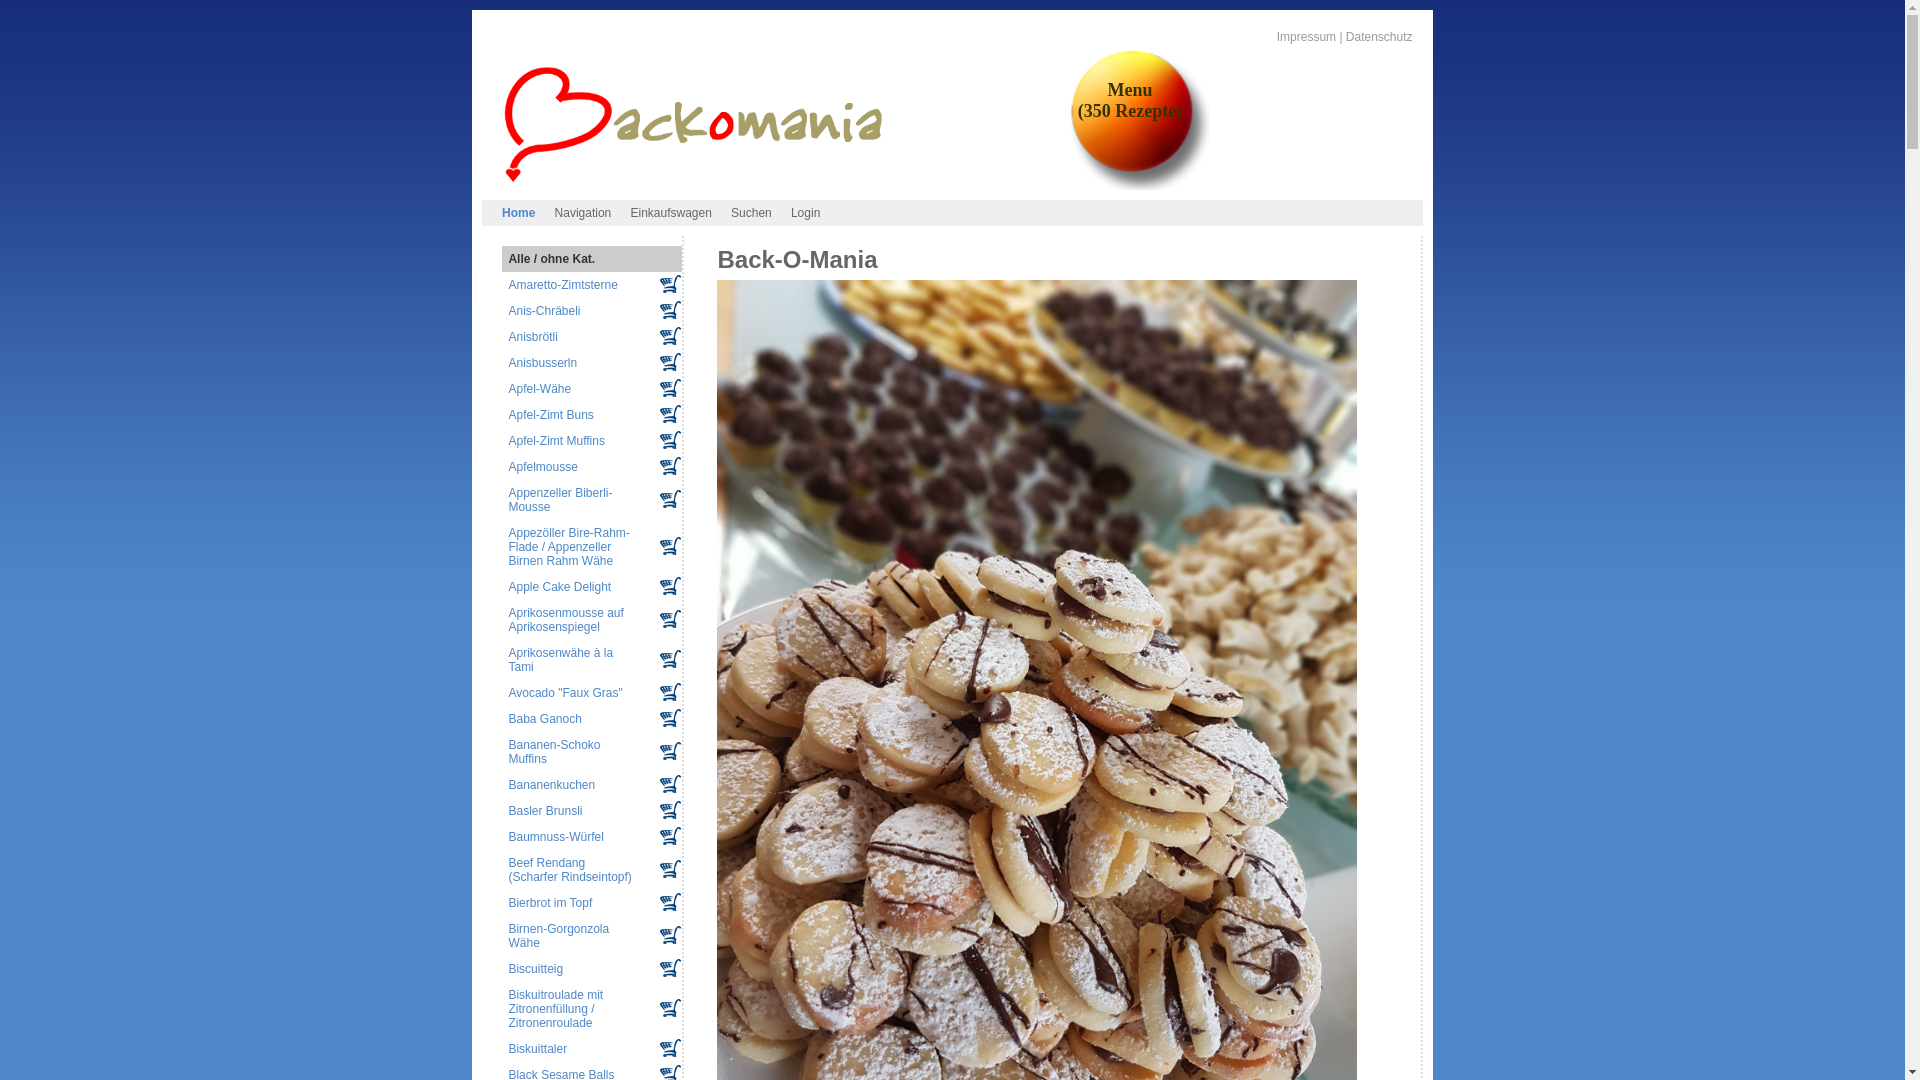 The image size is (1920, 1080). Describe the element at coordinates (538, 1049) in the screenshot. I see `Biskuittaler` at that location.